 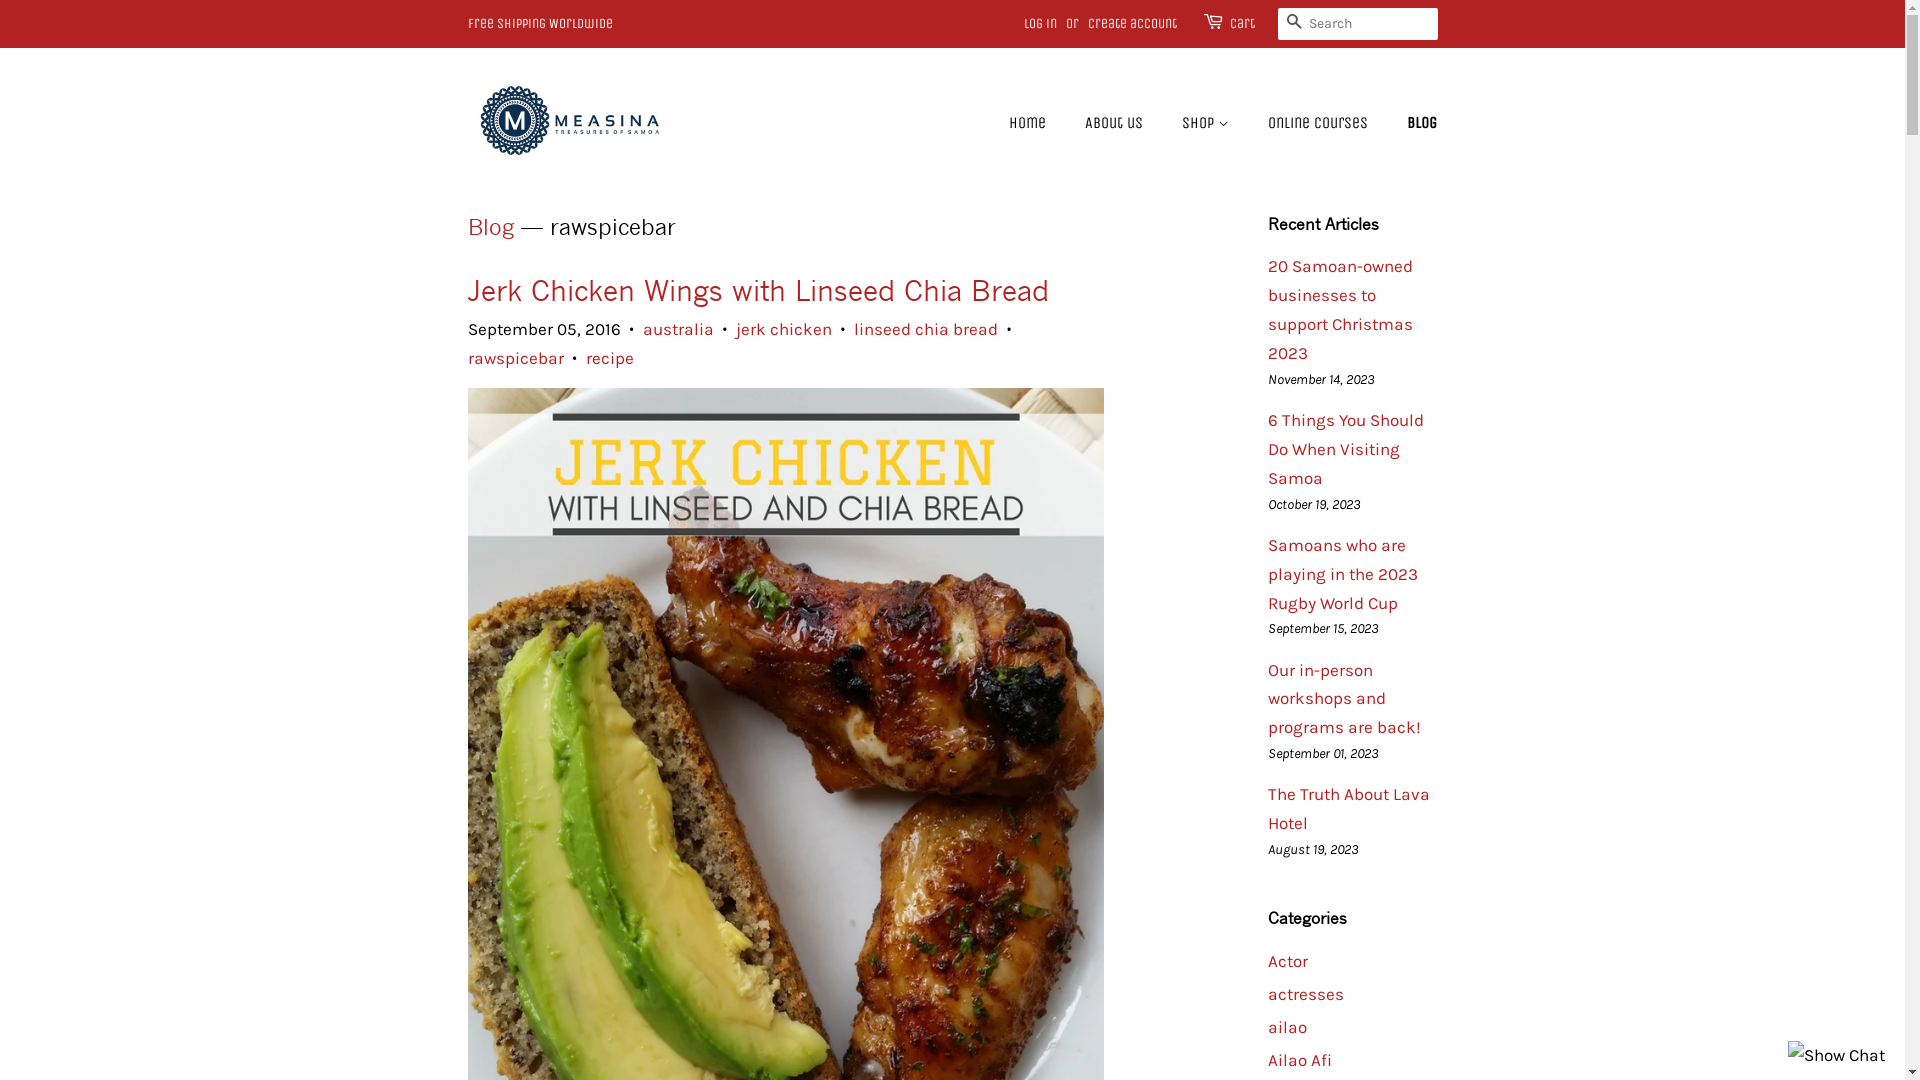 What do you see at coordinates (1346, 449) in the screenshot?
I see `6 Things You Should Do When Visiting Samoa` at bounding box center [1346, 449].